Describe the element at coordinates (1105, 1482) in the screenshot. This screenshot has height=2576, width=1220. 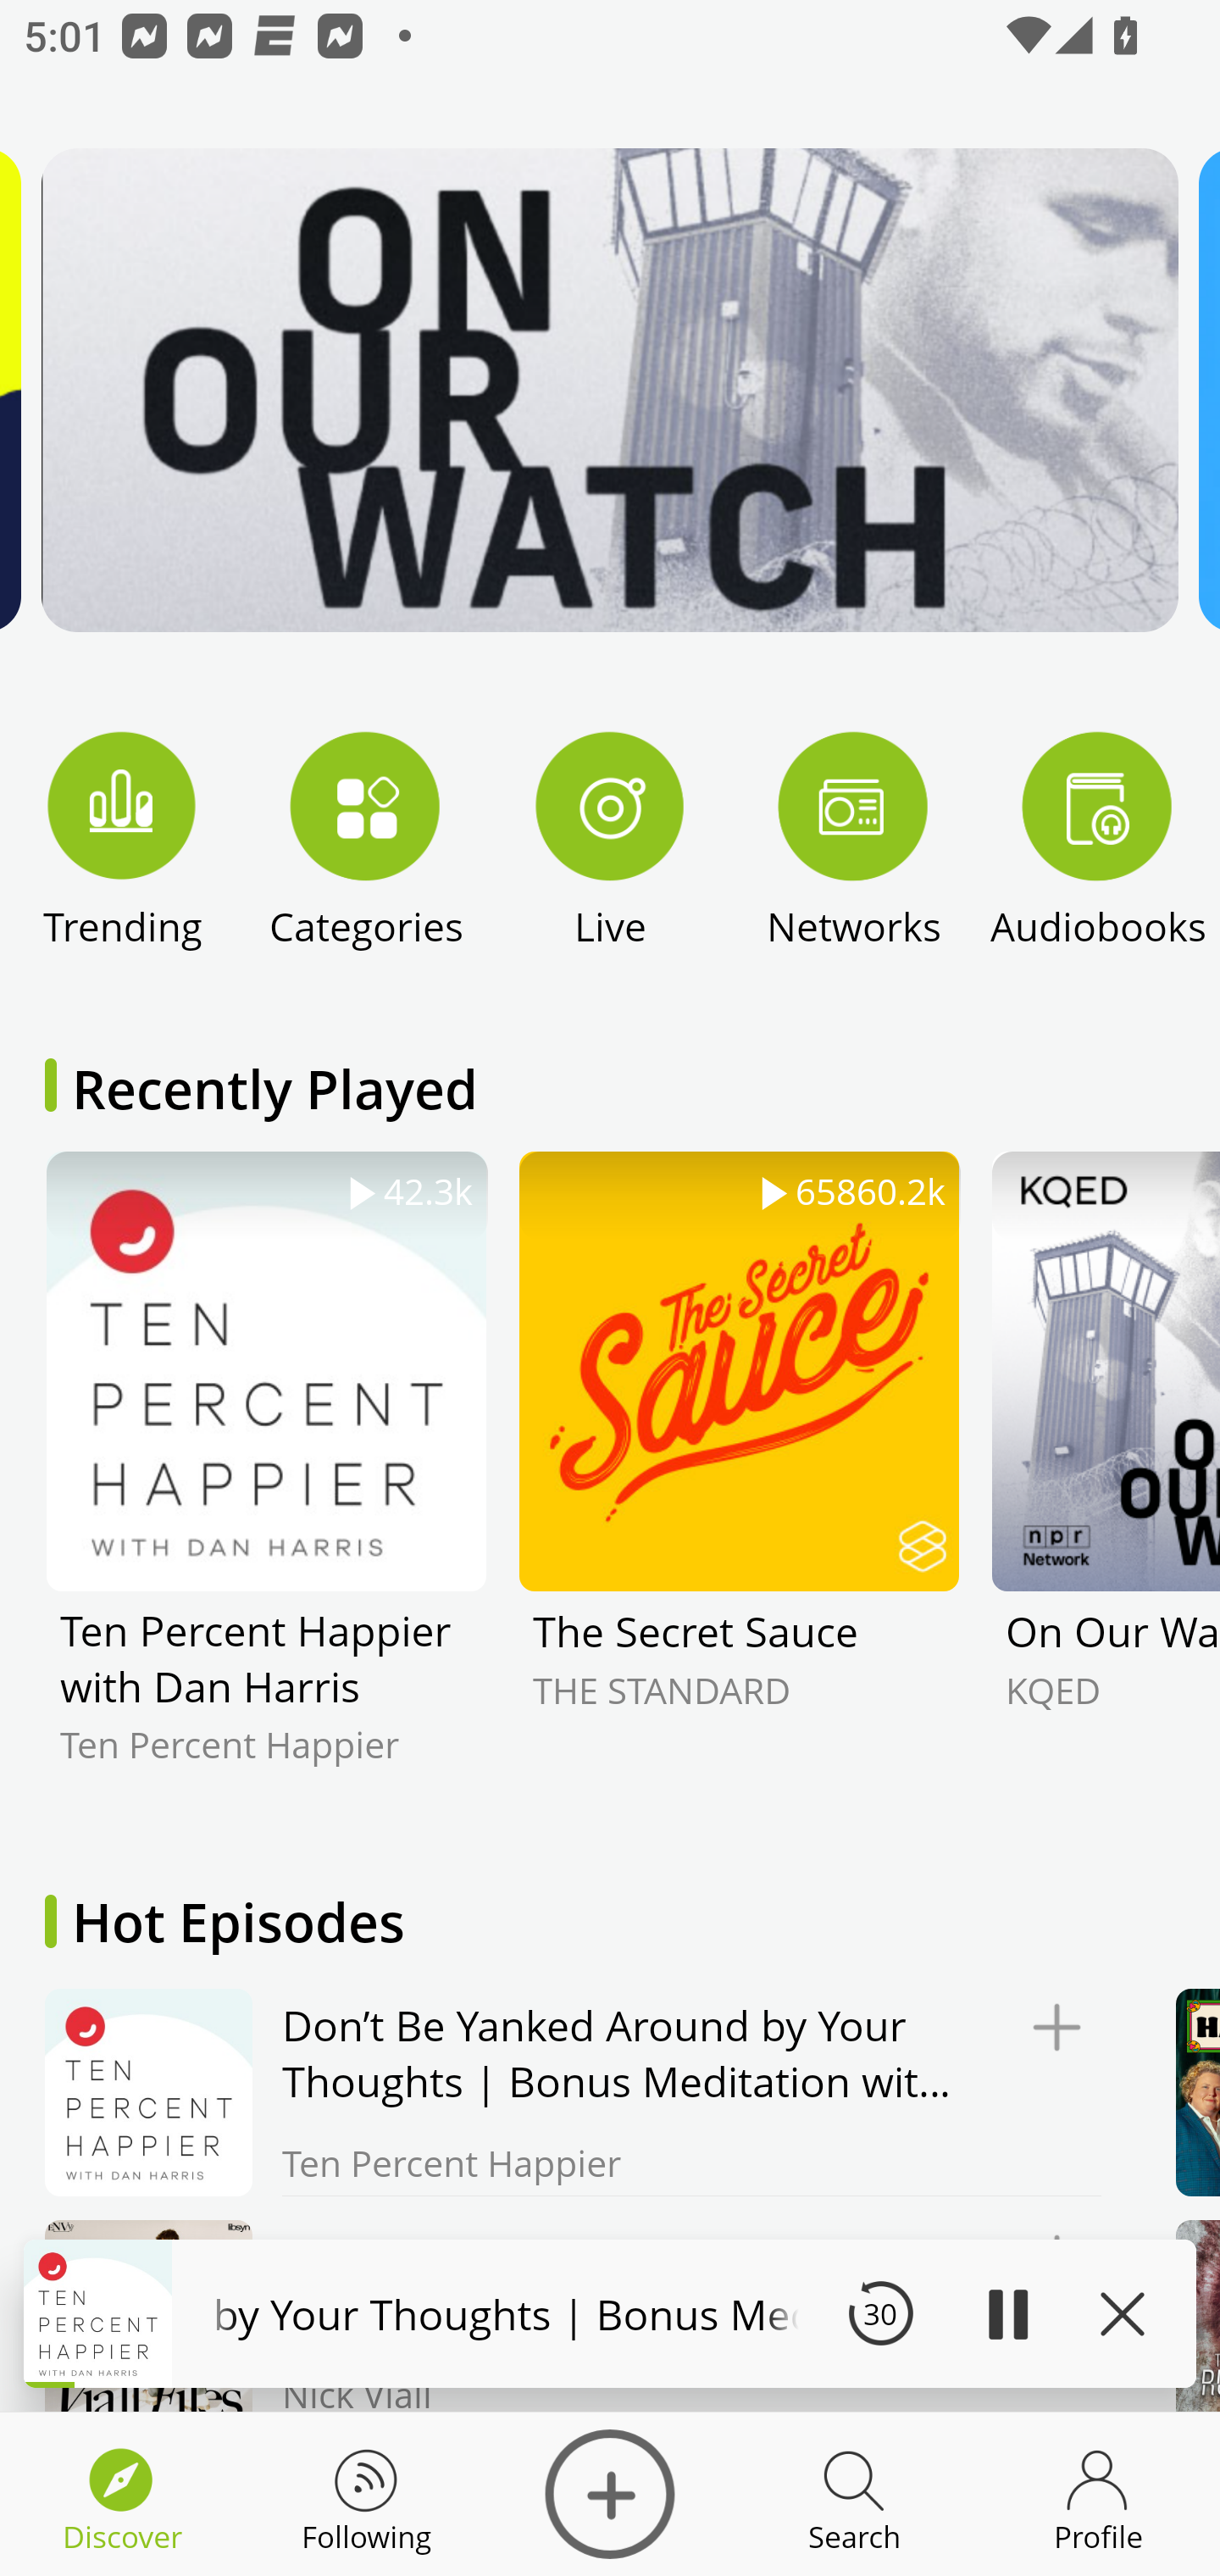
I see `On Our Watch KQED` at that location.